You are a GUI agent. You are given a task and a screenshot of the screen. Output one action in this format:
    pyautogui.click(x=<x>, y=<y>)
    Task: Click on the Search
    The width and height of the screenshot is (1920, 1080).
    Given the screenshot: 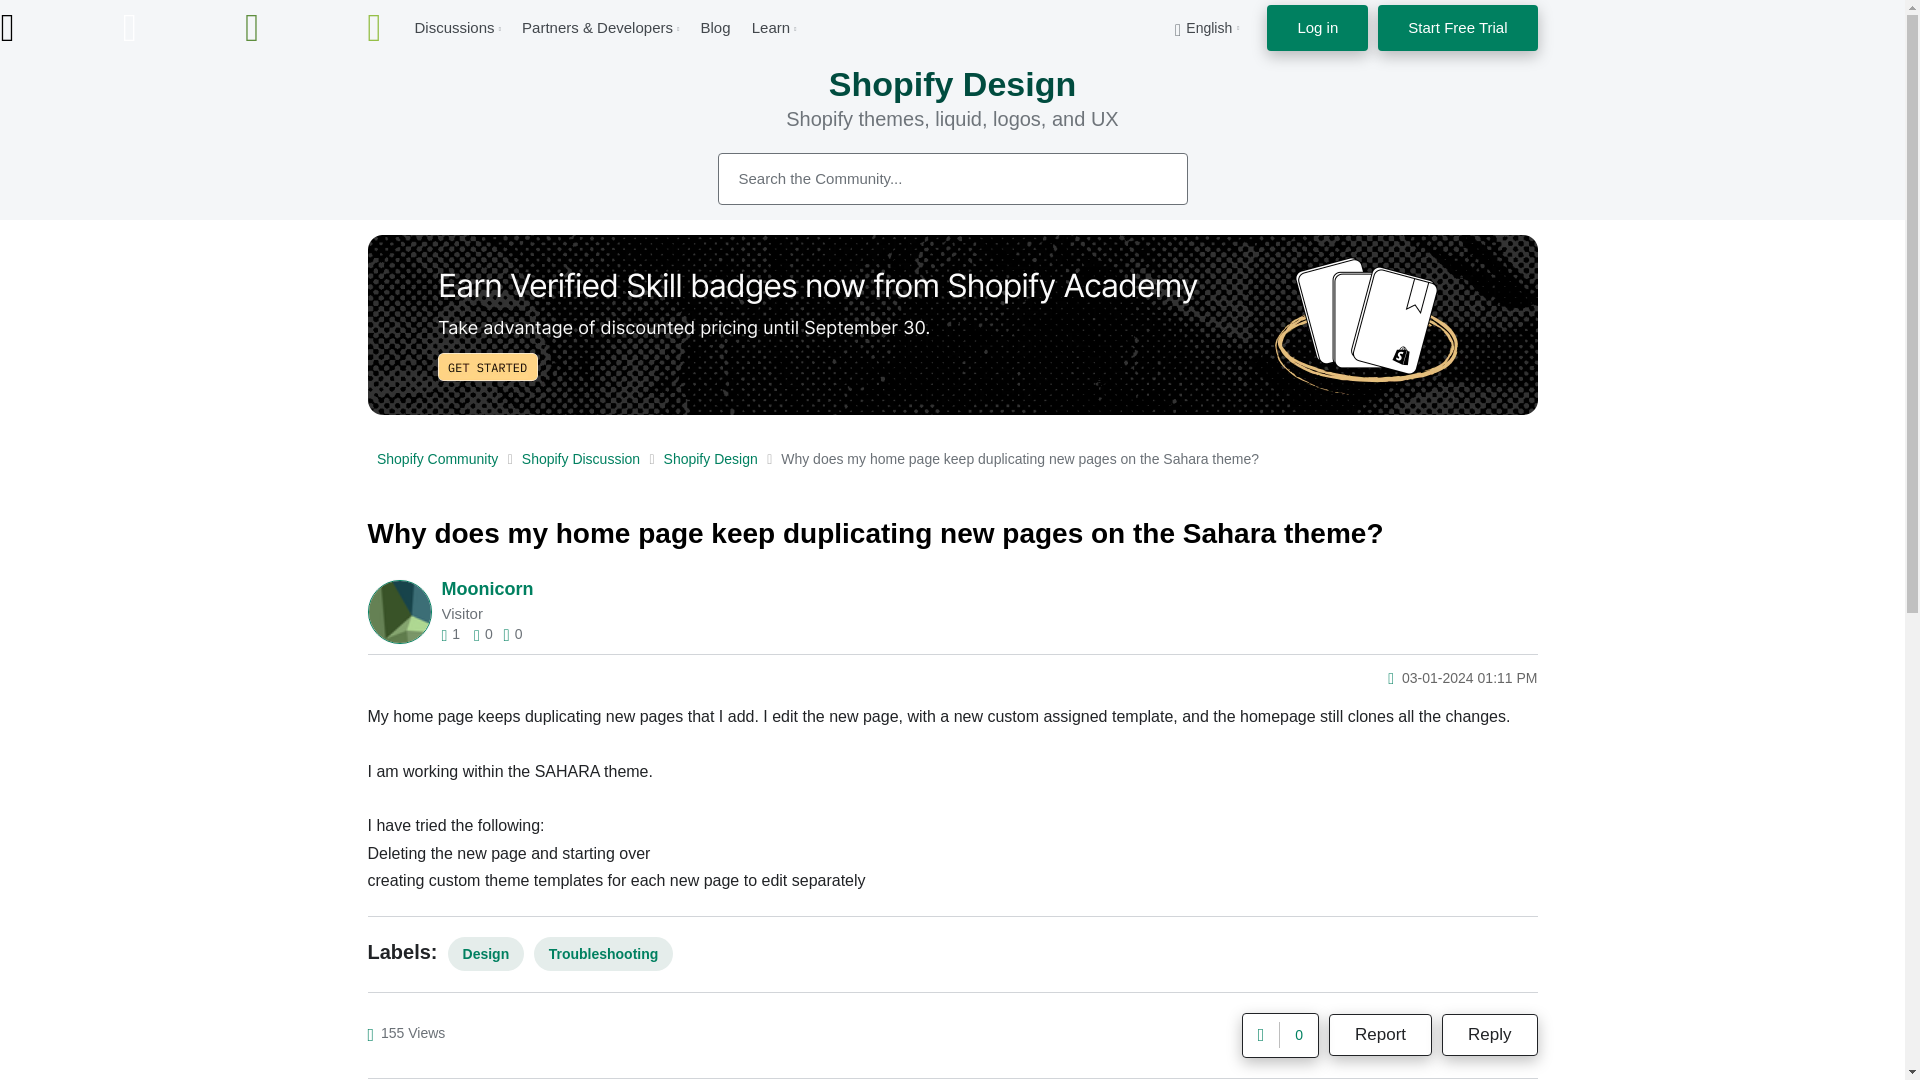 What is the action you would take?
    pyautogui.click(x=1150, y=178)
    